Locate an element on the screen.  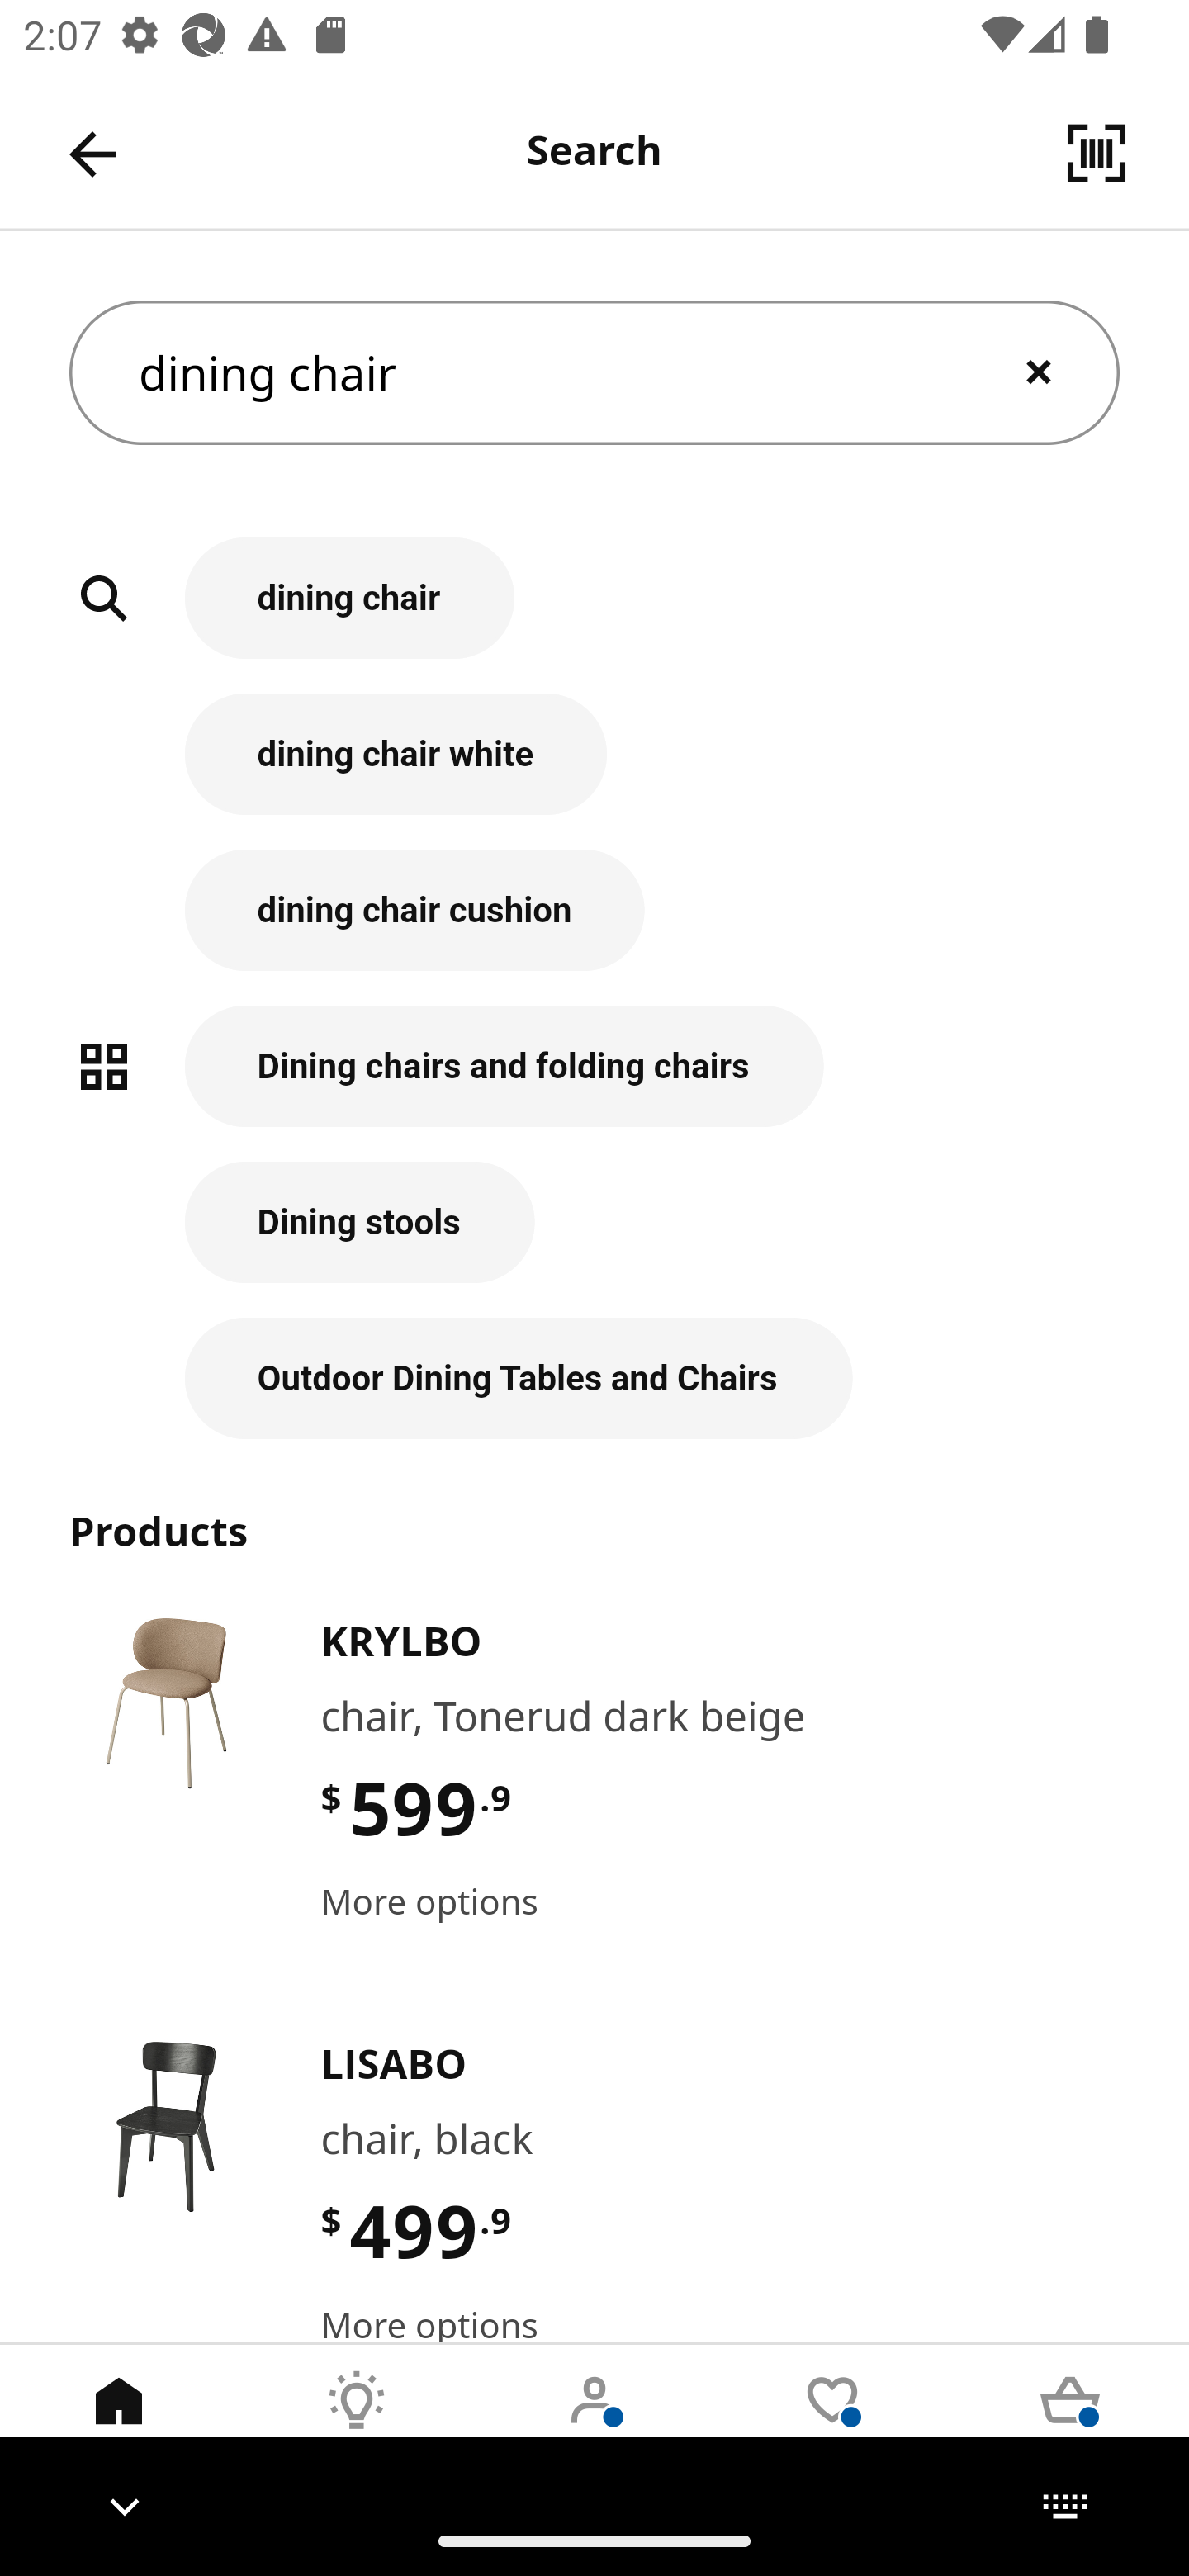
dining chair is located at coordinates (594, 373).